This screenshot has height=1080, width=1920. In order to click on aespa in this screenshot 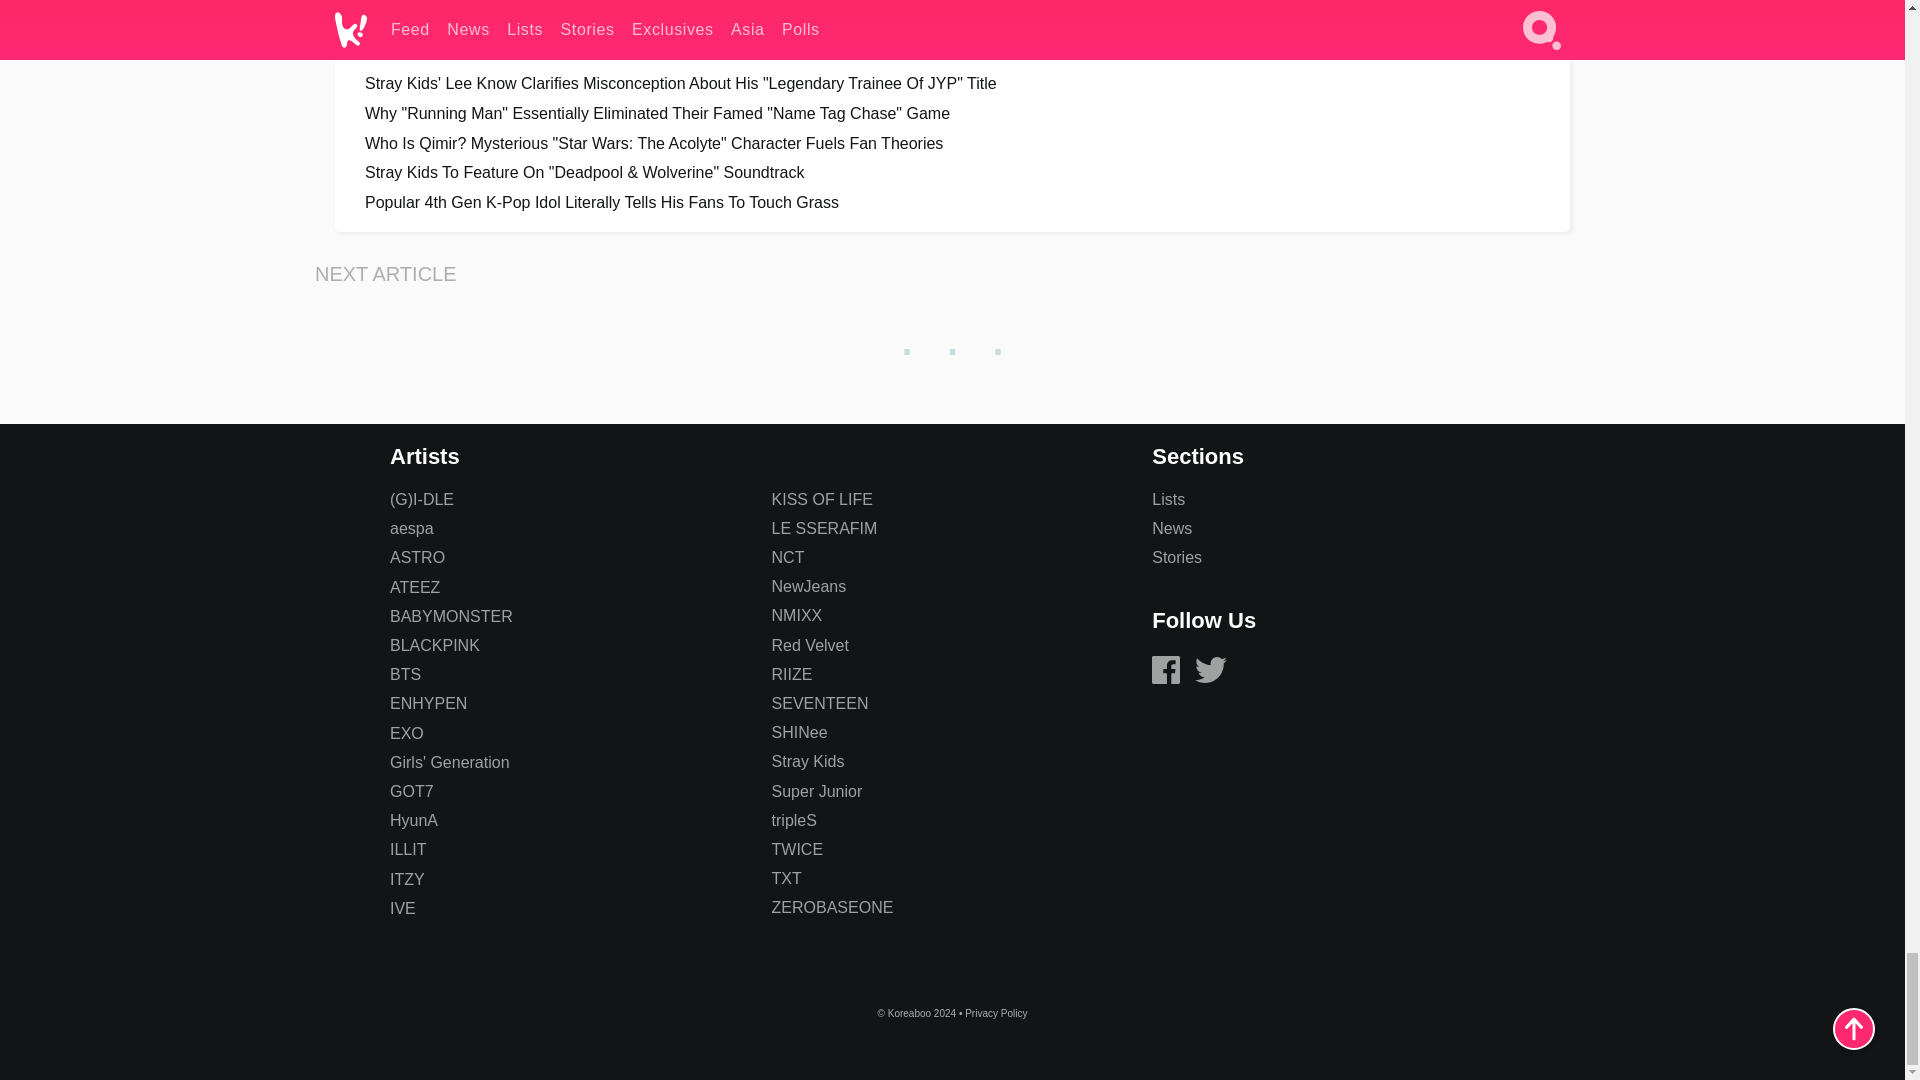, I will do `click(411, 528)`.